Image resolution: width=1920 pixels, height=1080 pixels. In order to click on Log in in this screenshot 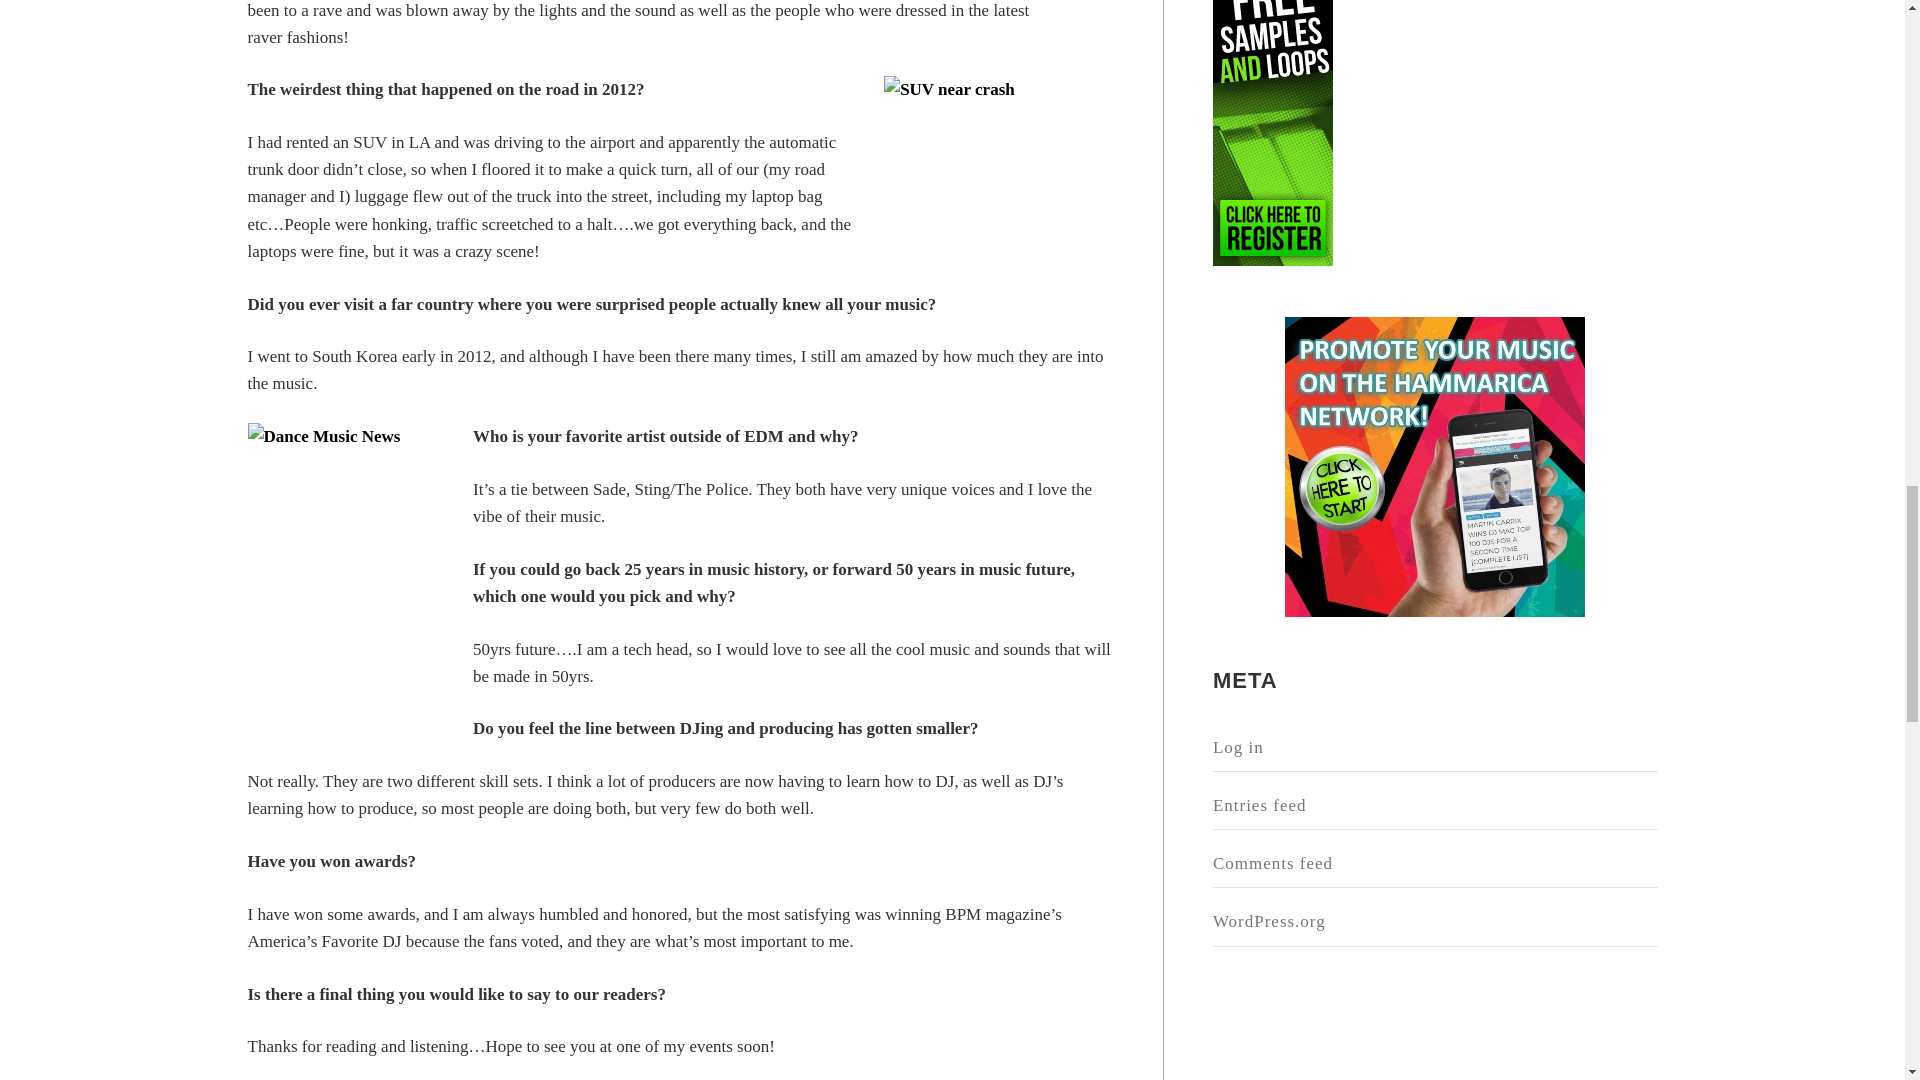, I will do `click(1436, 748)`.